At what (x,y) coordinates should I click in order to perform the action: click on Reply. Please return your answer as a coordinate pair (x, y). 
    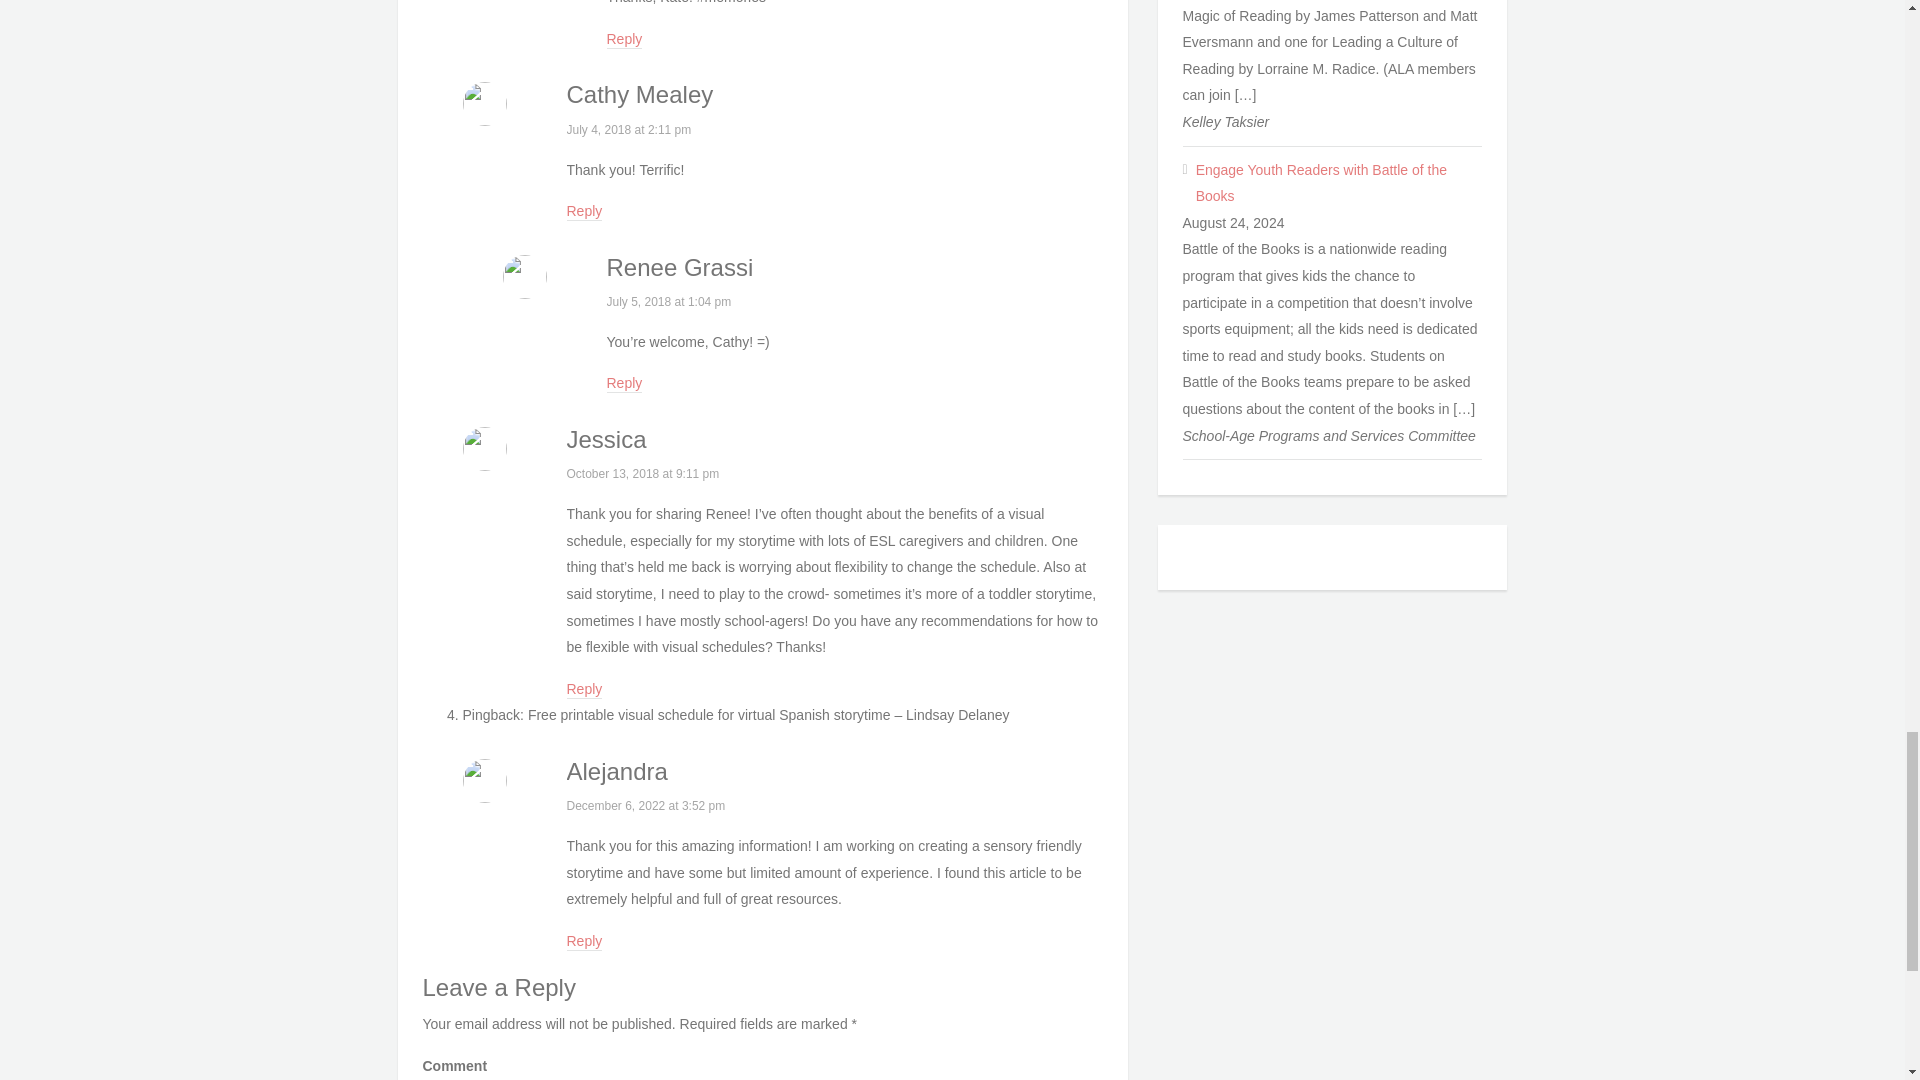
    Looking at the image, I should click on (624, 40).